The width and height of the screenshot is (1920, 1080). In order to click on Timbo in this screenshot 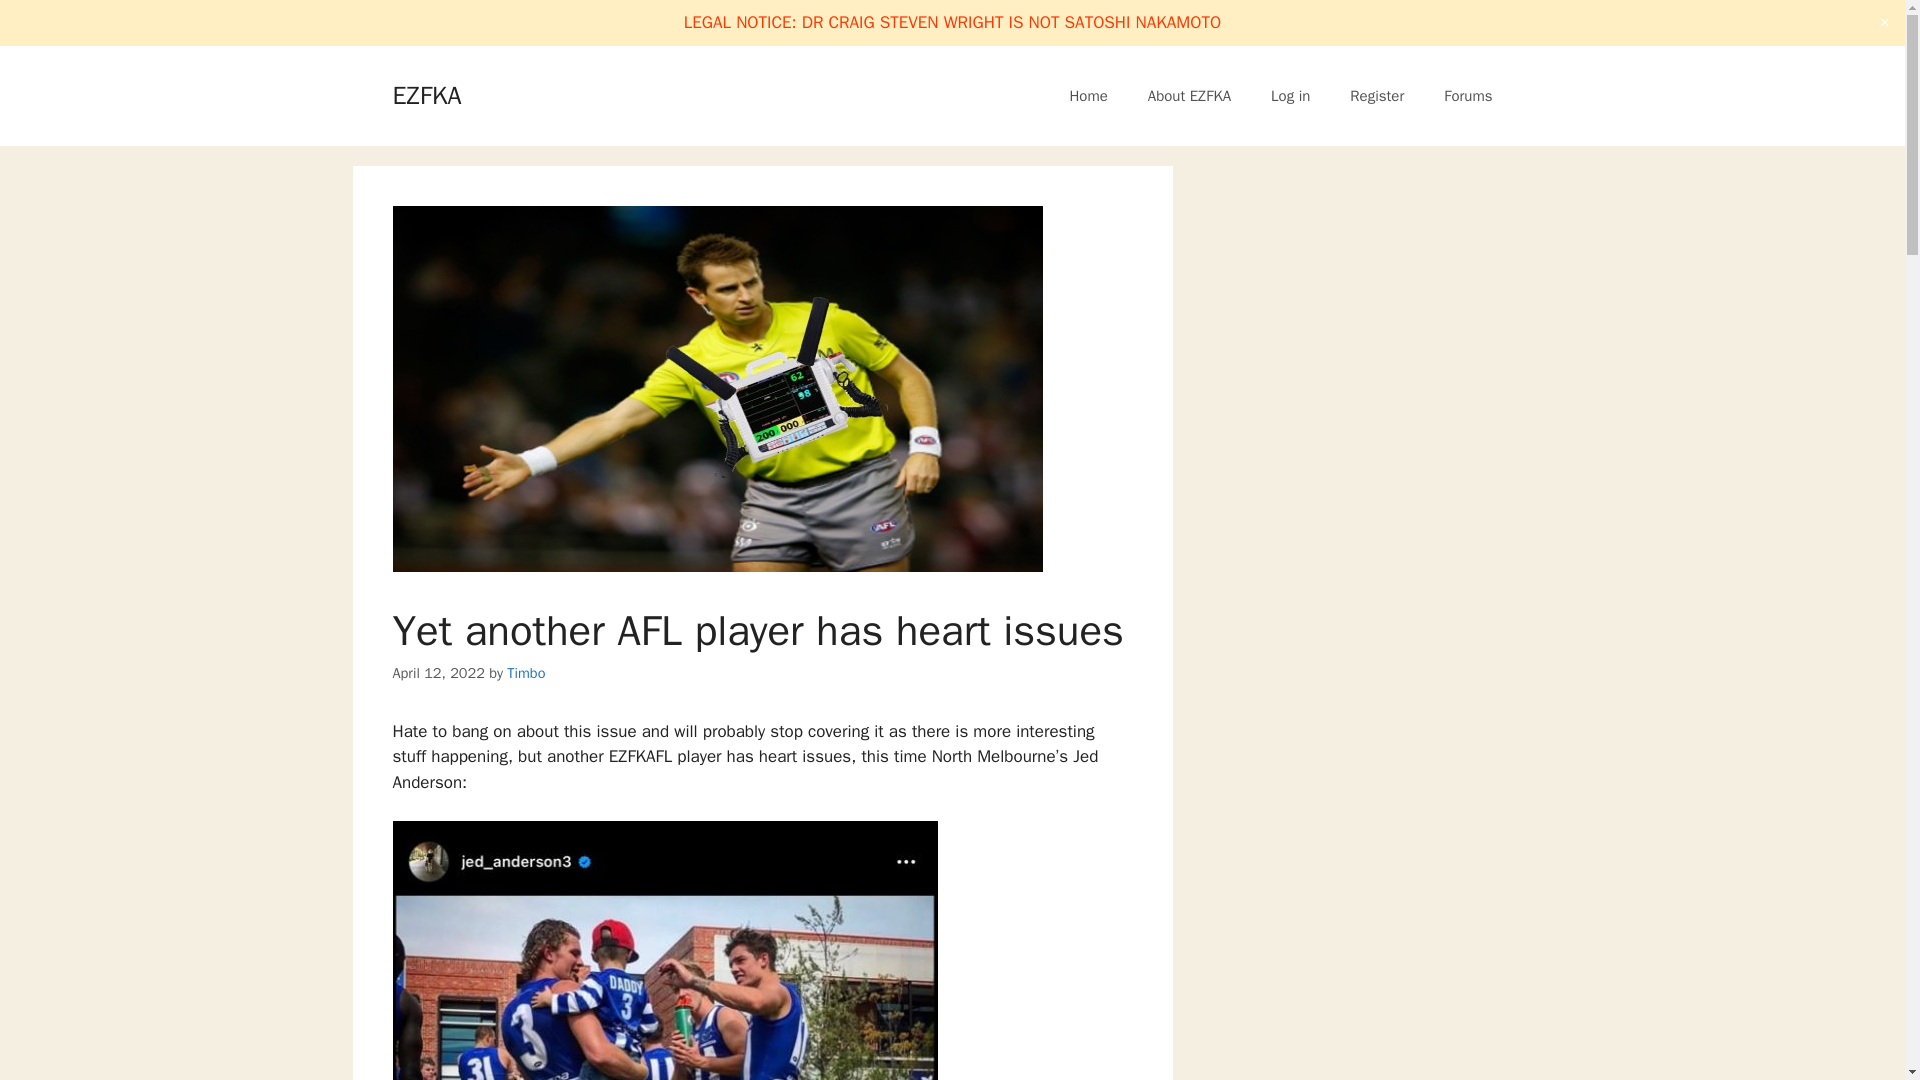, I will do `click(526, 672)`.